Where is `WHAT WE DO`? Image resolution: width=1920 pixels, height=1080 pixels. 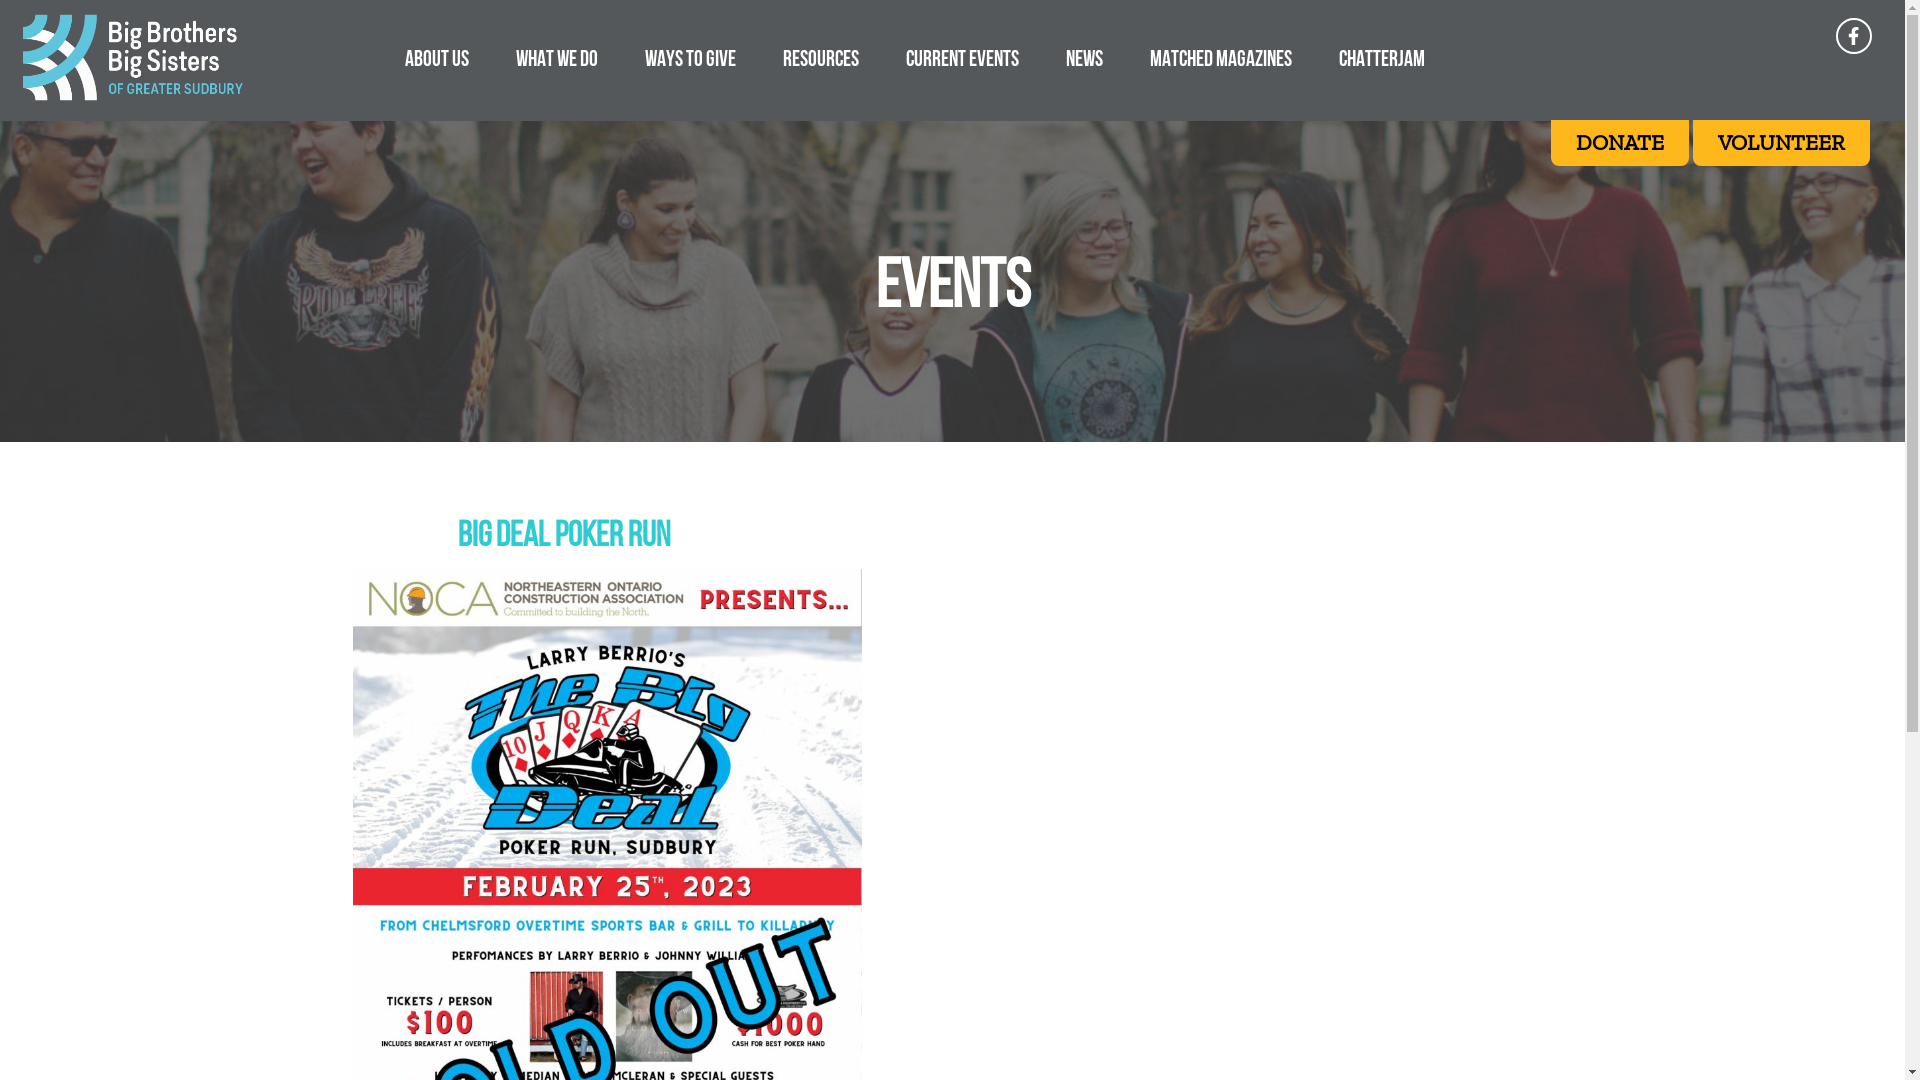 WHAT WE DO is located at coordinates (557, 58).